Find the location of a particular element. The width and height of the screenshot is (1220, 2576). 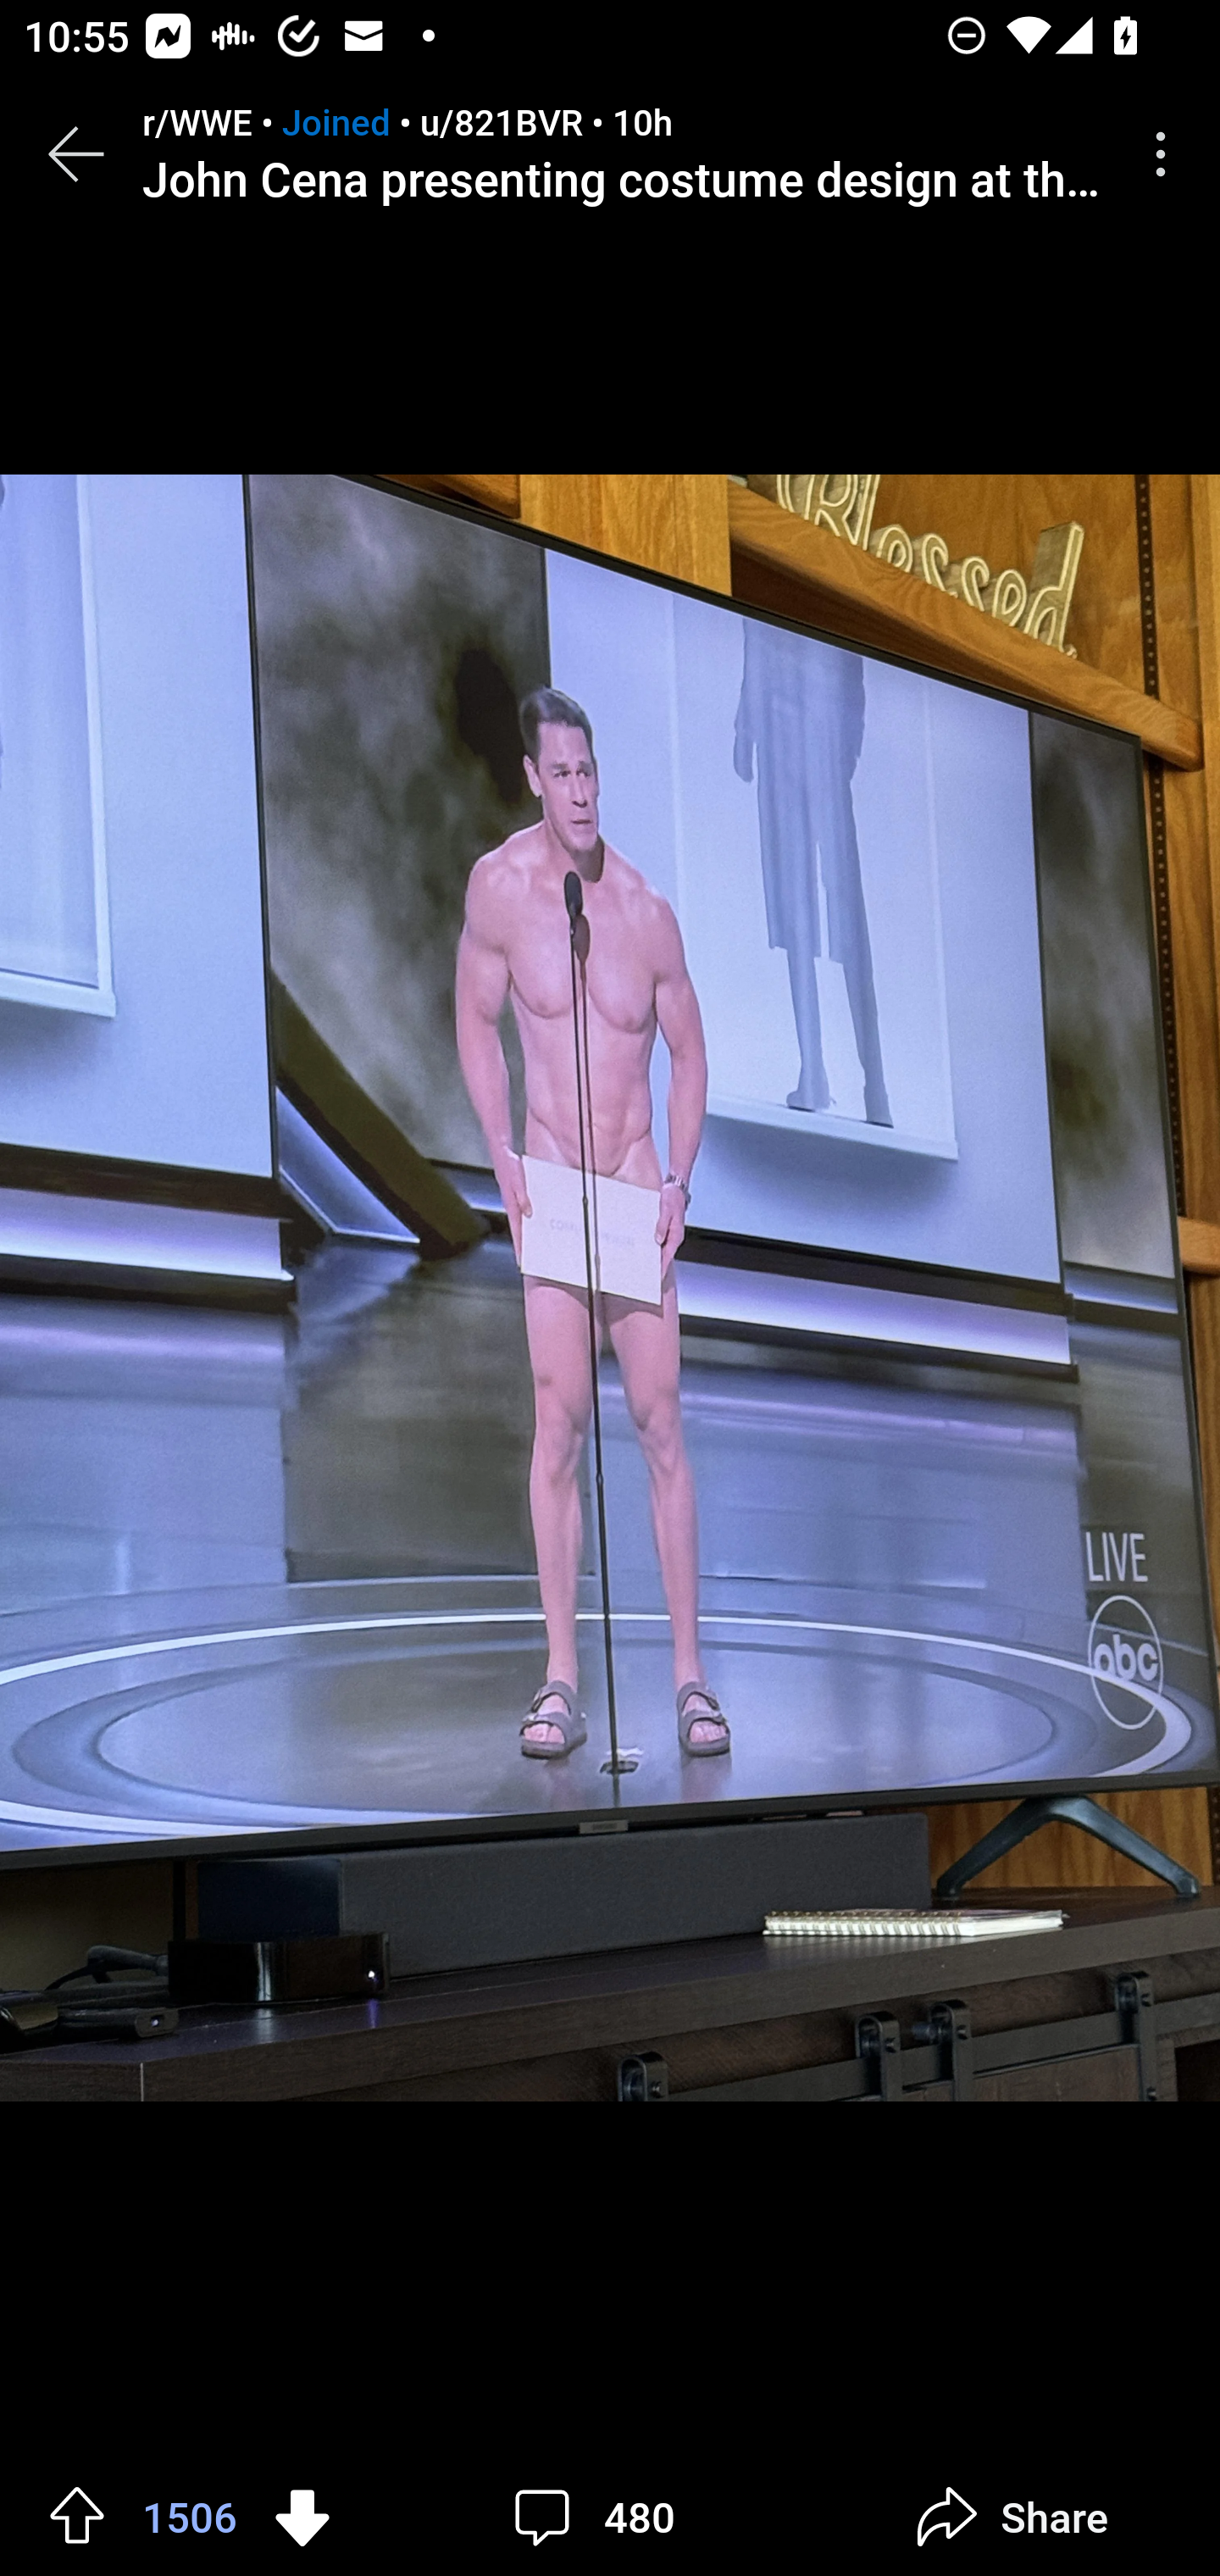

Back is located at coordinates (76, 154).